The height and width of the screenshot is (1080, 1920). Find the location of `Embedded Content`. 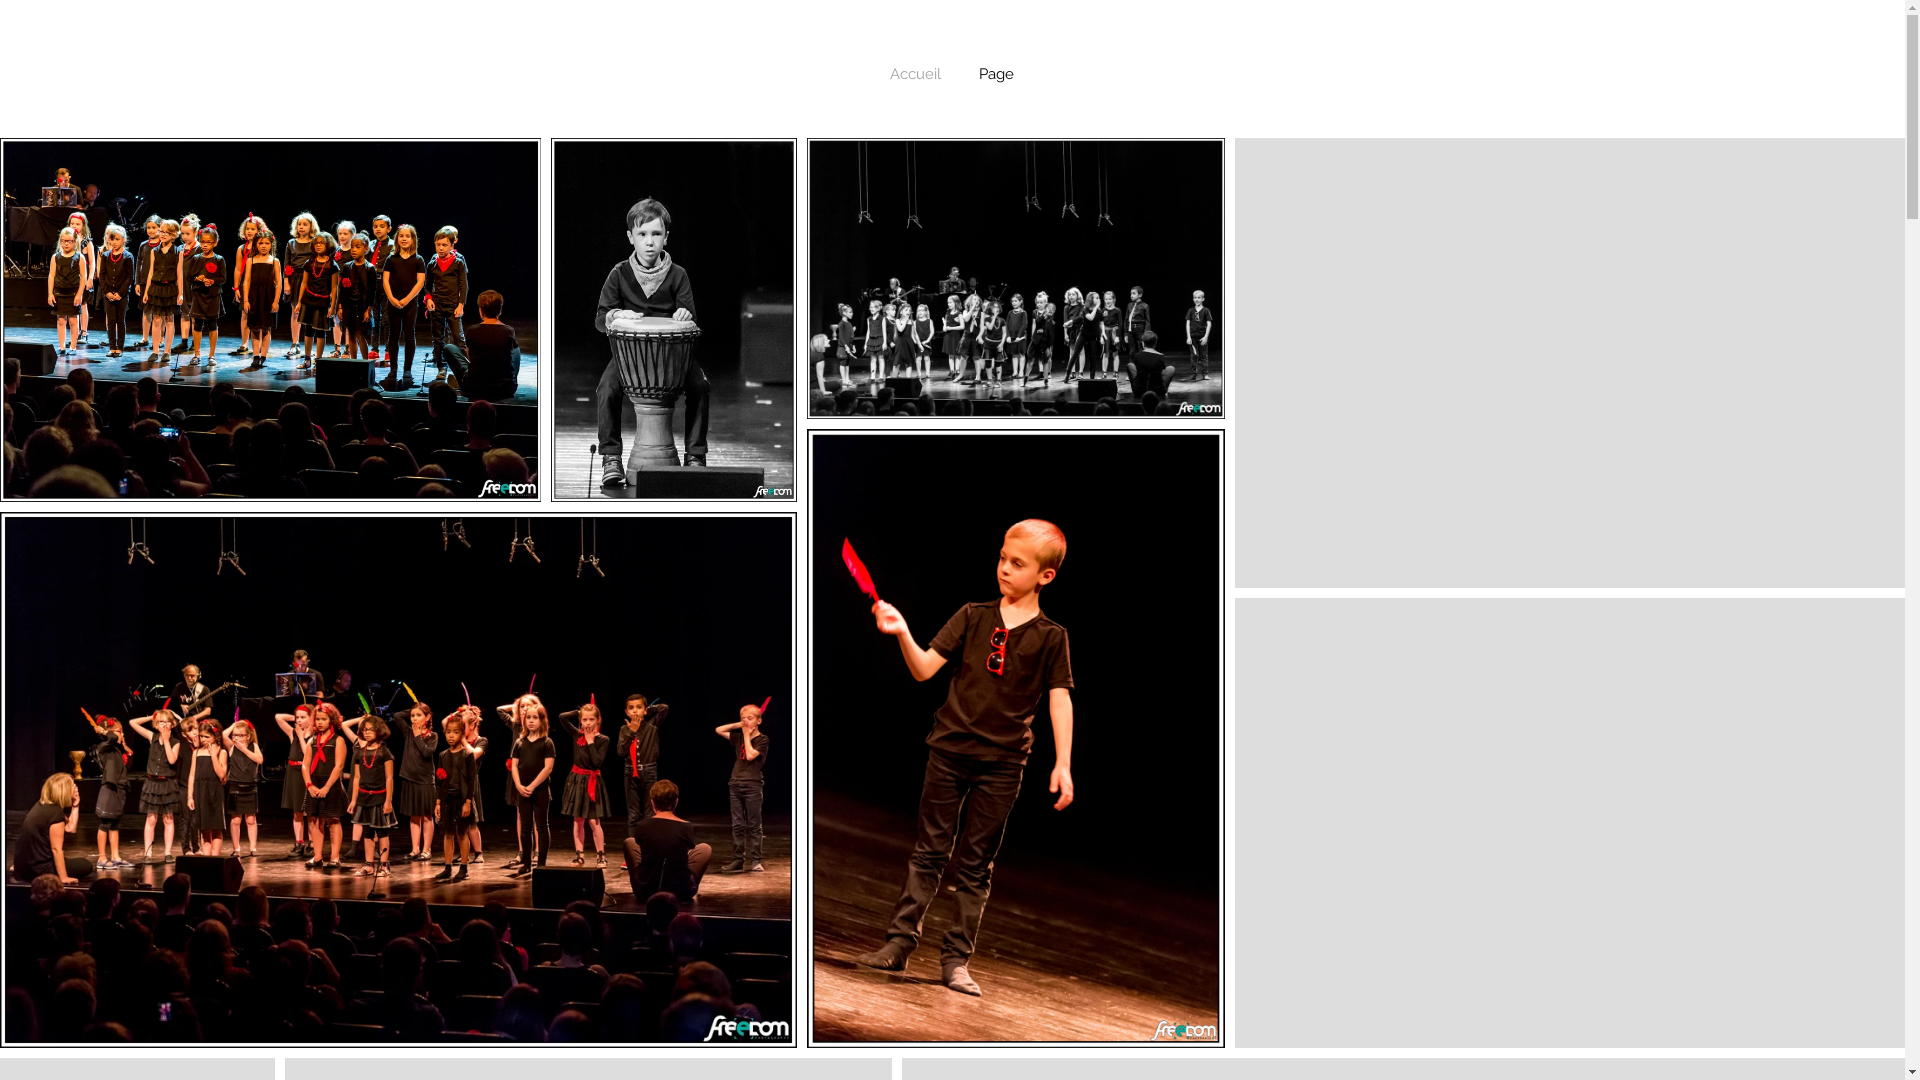

Embedded Content is located at coordinates (1740, 69).